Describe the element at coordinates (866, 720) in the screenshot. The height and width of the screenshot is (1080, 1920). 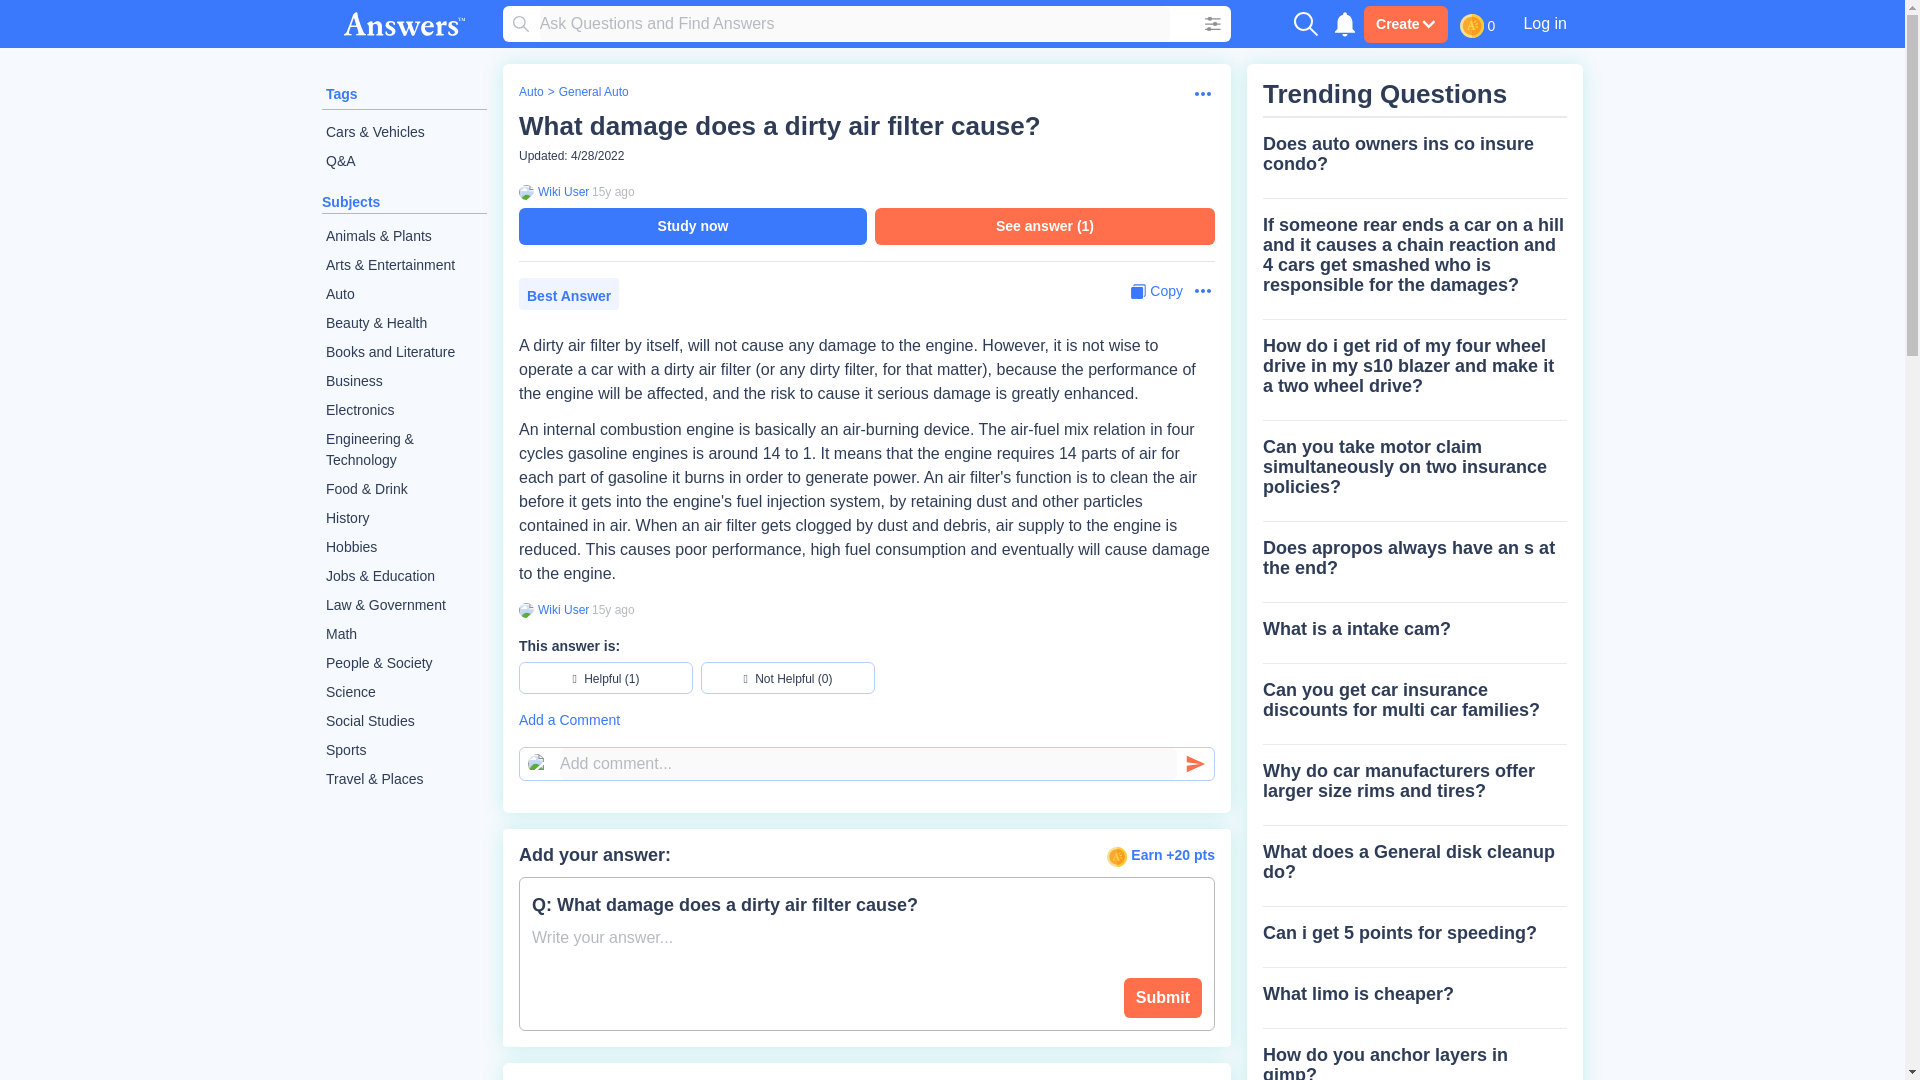
I see `Add a Comment` at that location.